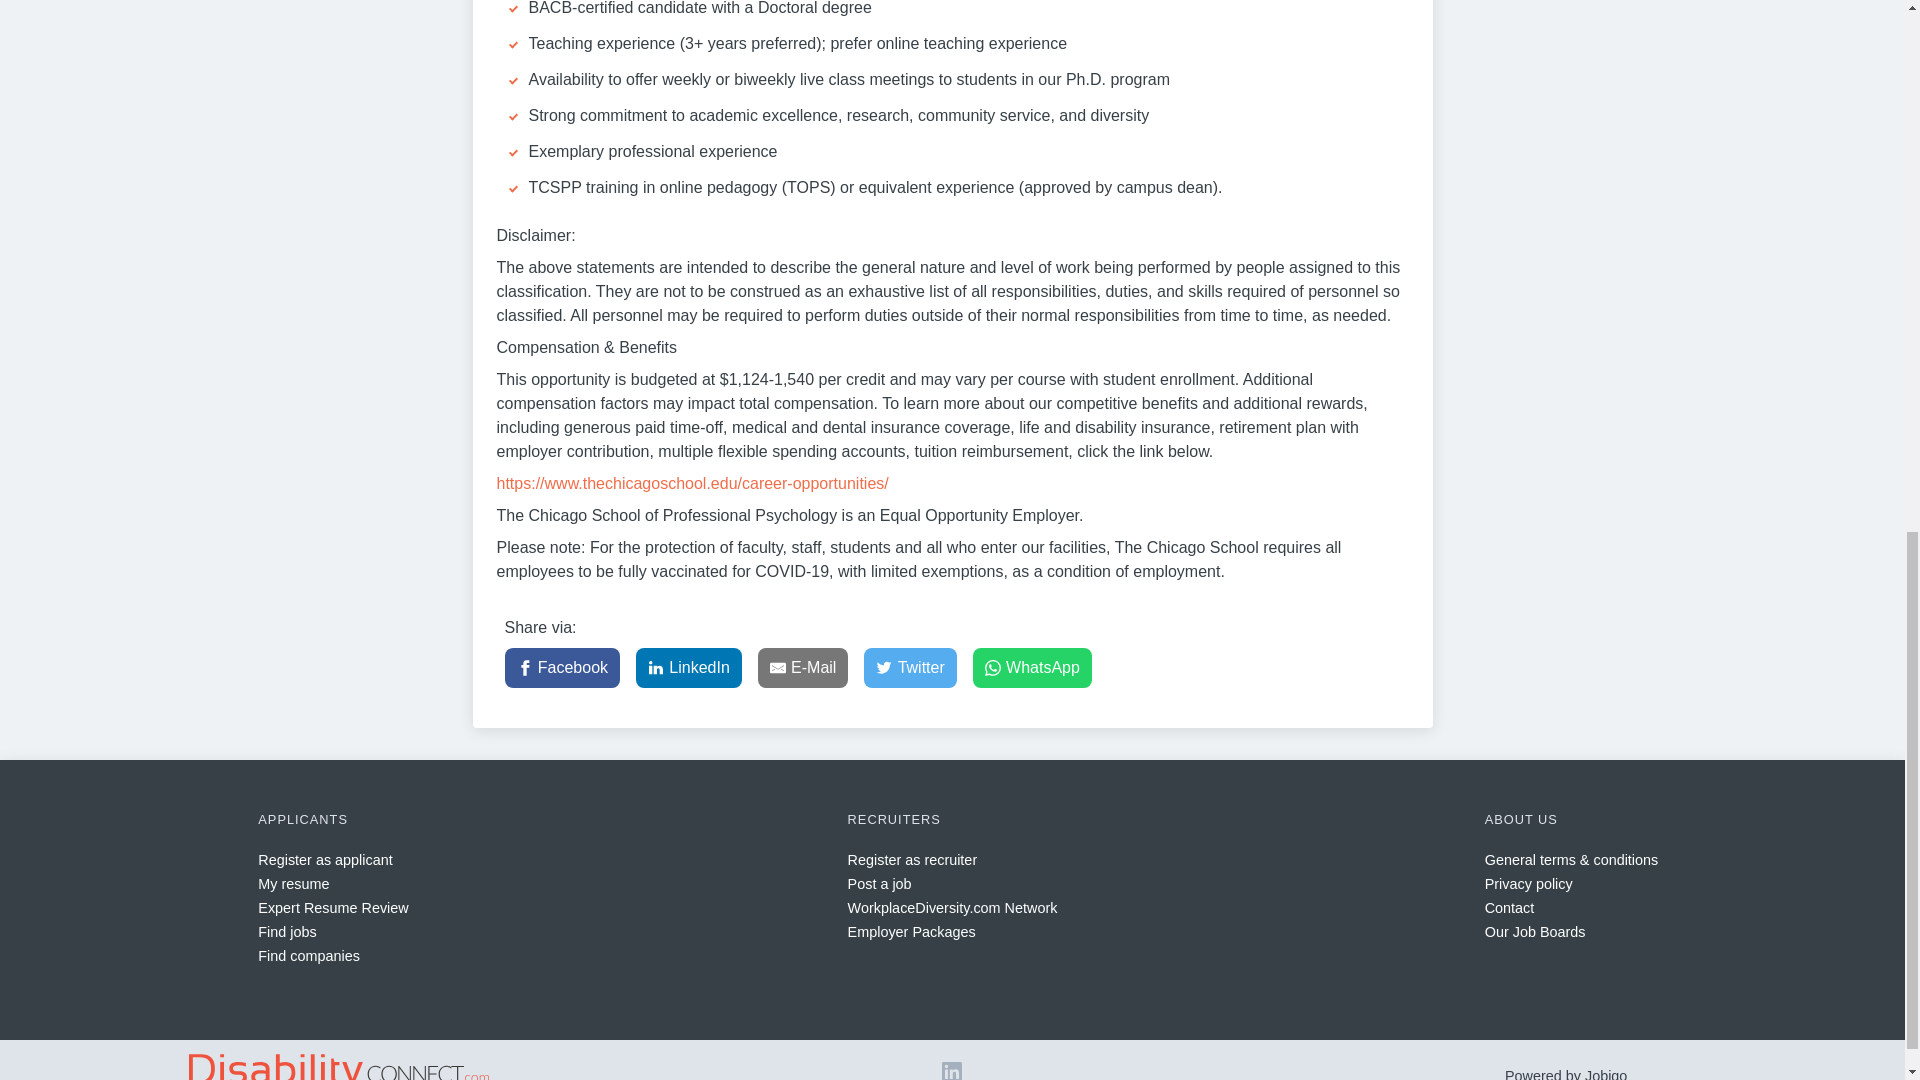 This screenshot has width=1920, height=1080. What do you see at coordinates (952, 1070) in the screenshot?
I see `LinkedIn logo` at bounding box center [952, 1070].